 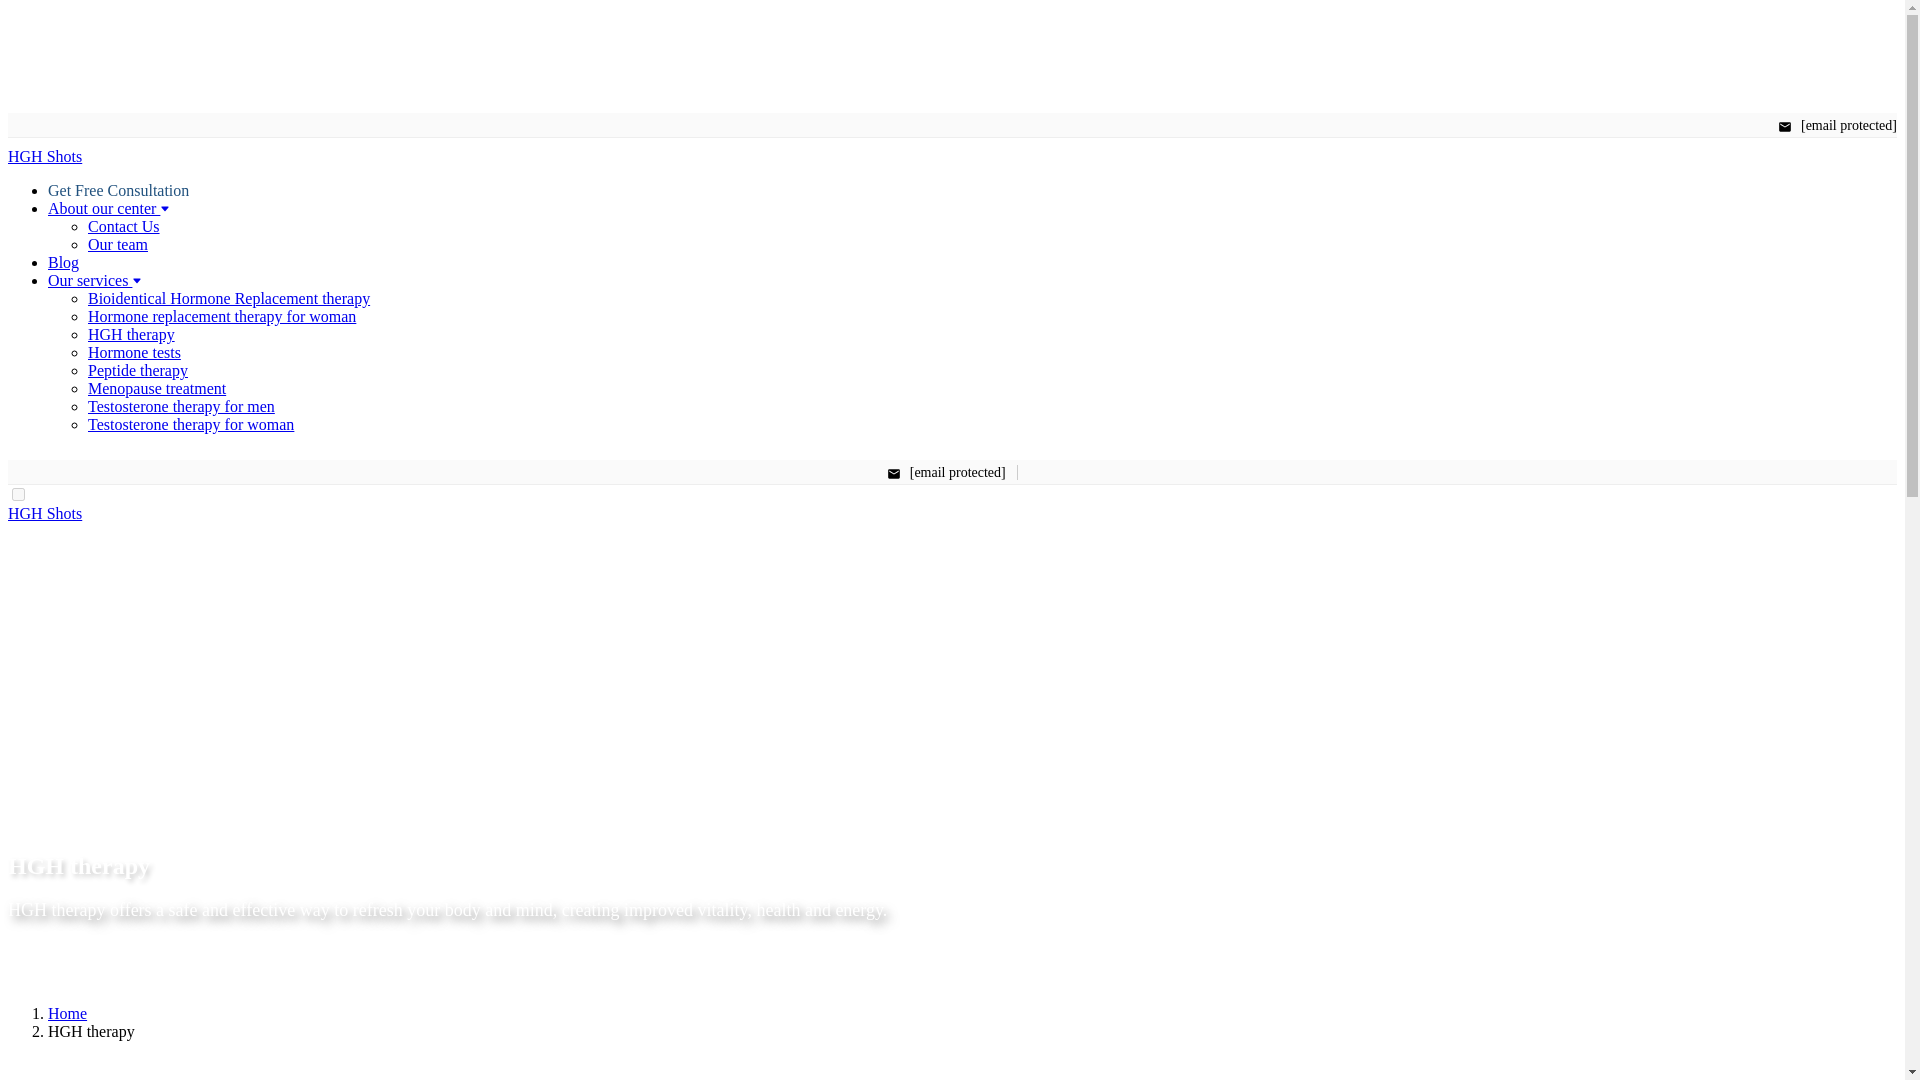 What do you see at coordinates (67, 1013) in the screenshot?
I see `Home` at bounding box center [67, 1013].